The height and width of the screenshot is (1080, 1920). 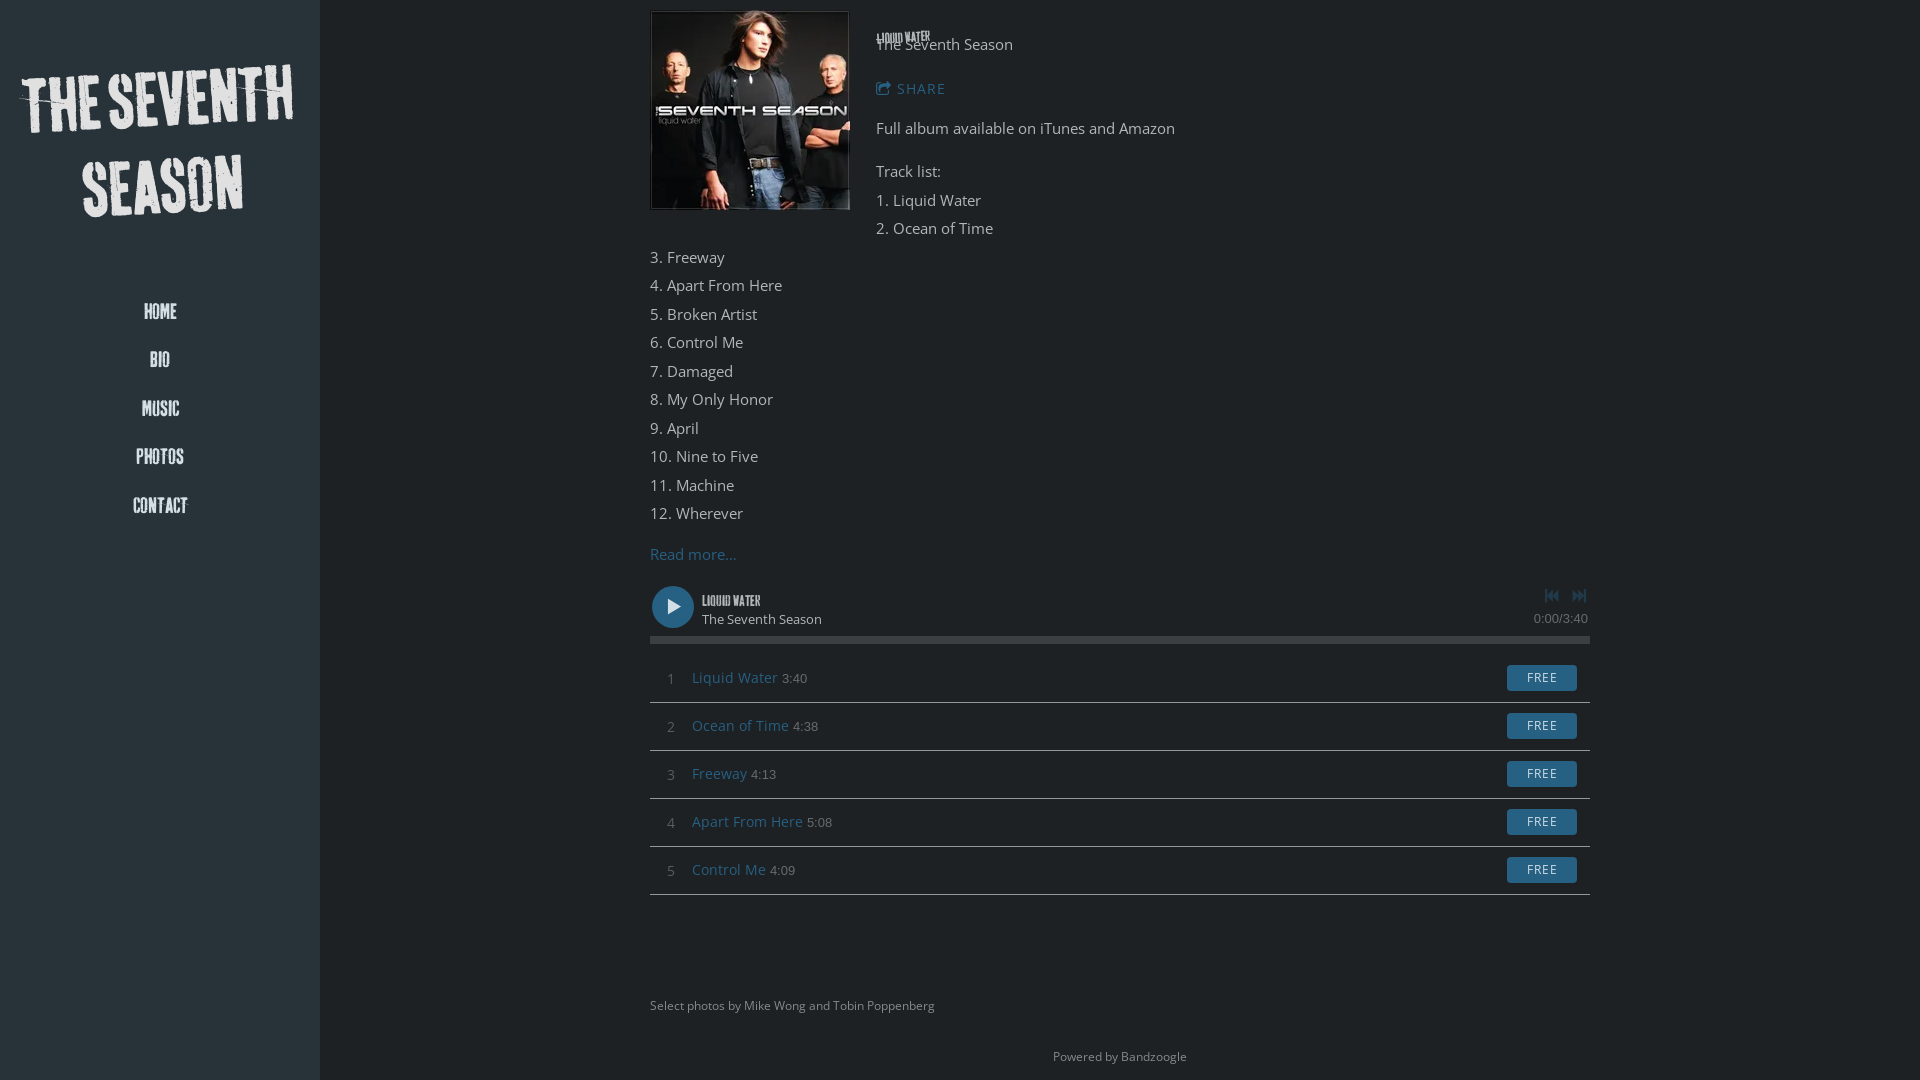 What do you see at coordinates (1542, 774) in the screenshot?
I see `FREE` at bounding box center [1542, 774].